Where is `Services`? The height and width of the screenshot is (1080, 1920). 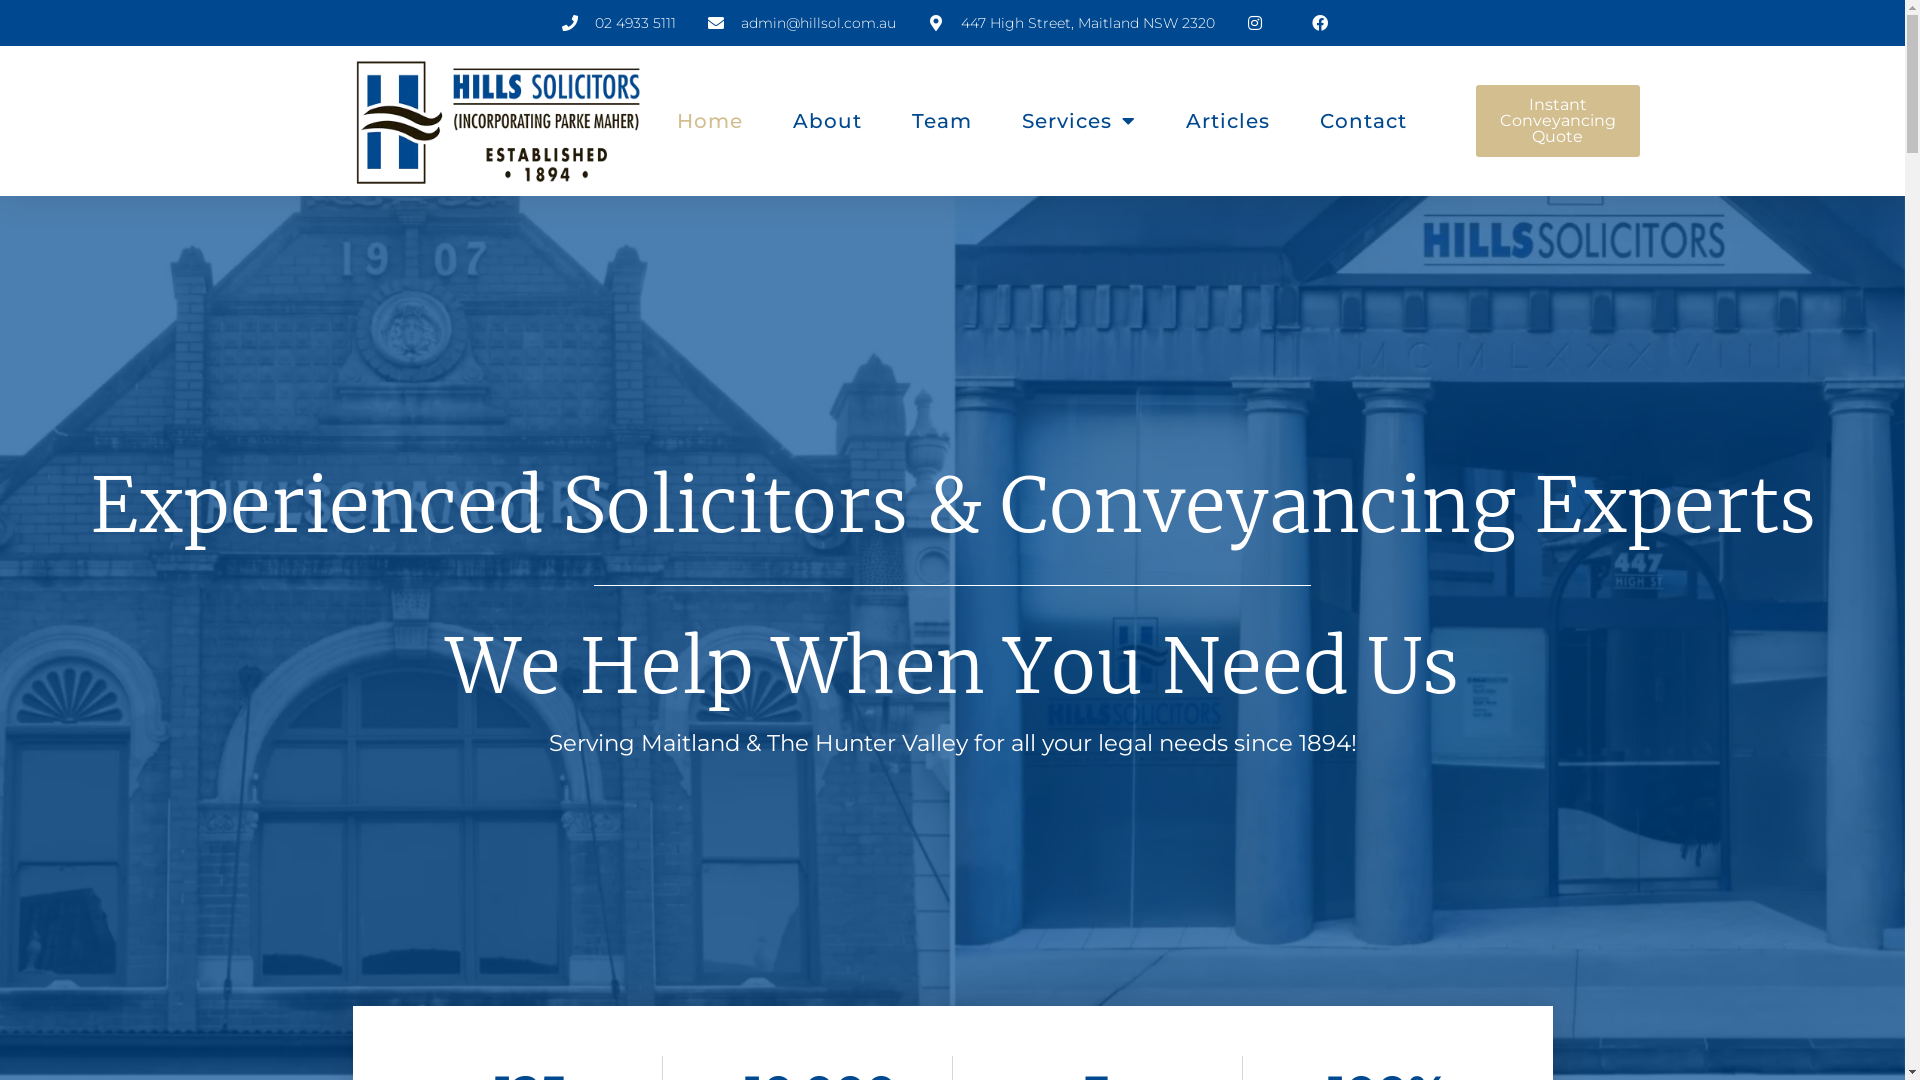
Services is located at coordinates (1079, 121).